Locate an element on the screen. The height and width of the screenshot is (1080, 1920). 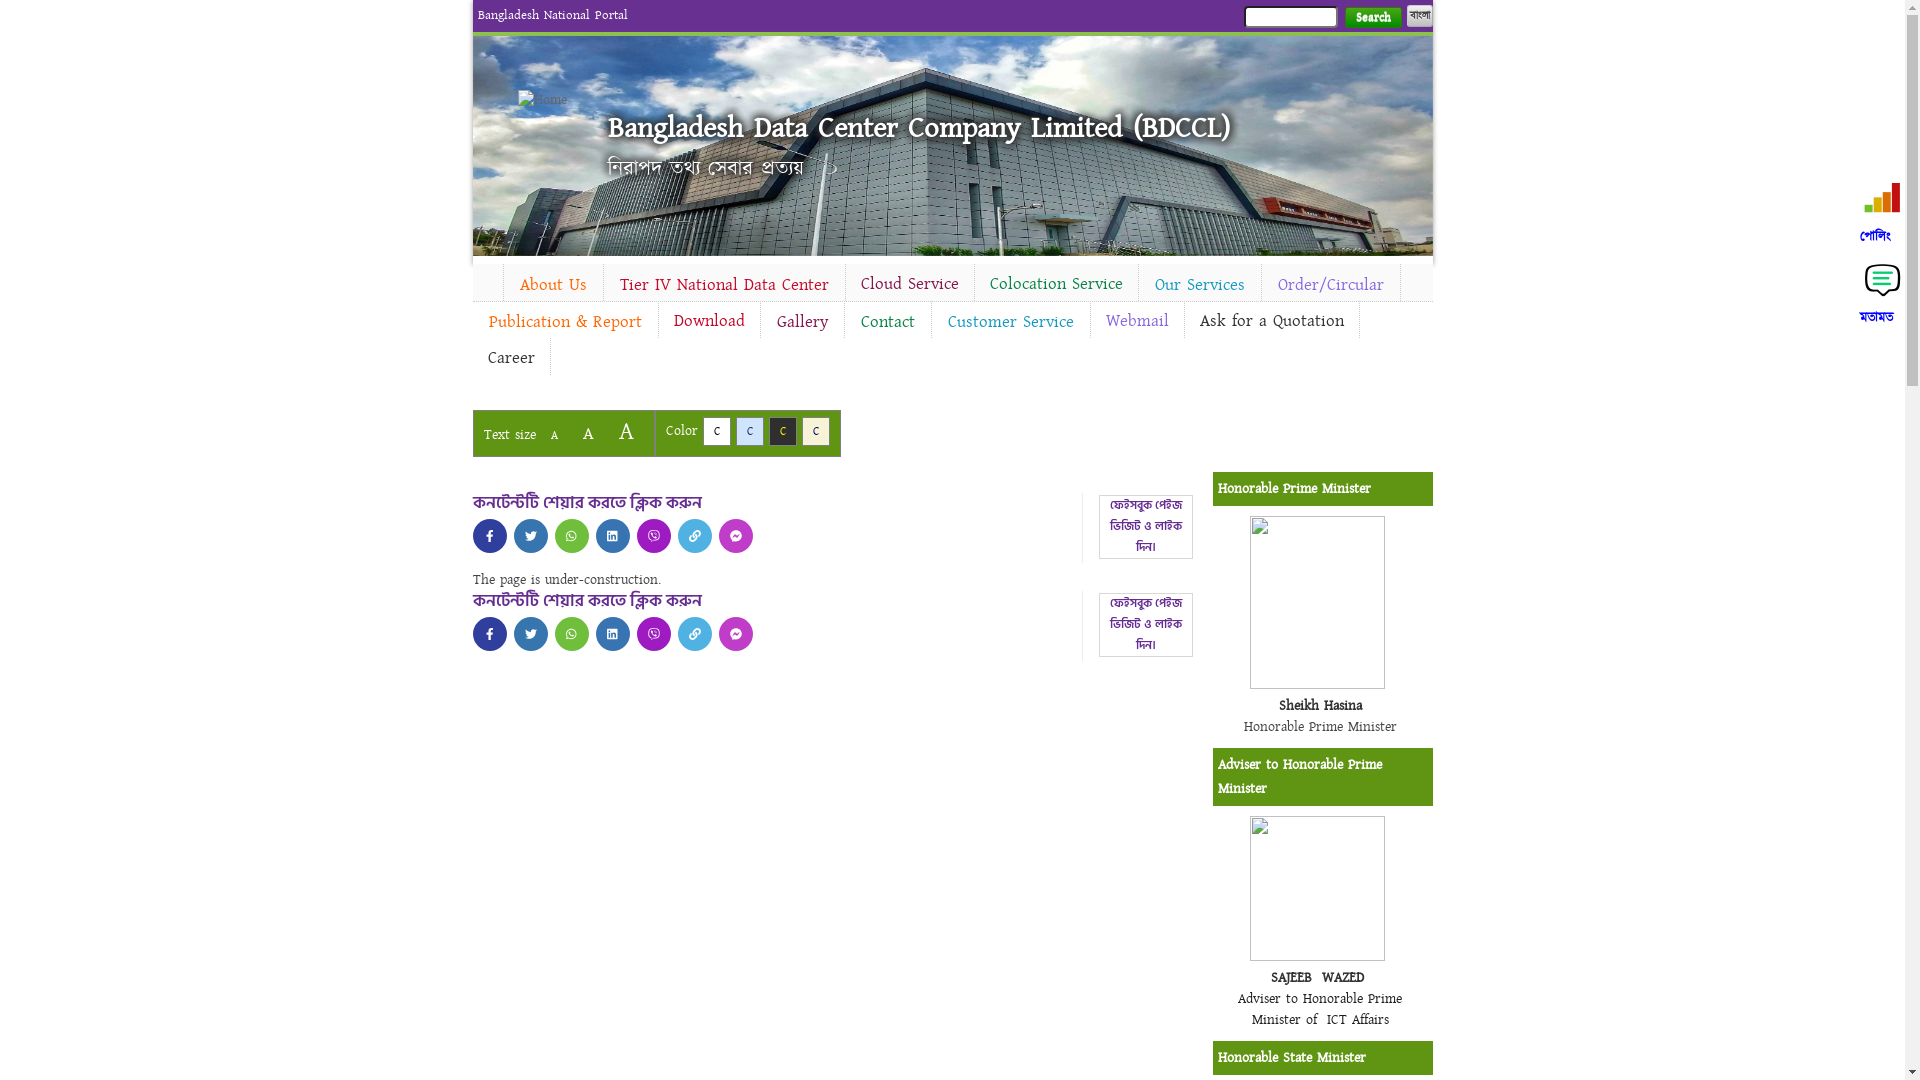
Career is located at coordinates (510, 358).